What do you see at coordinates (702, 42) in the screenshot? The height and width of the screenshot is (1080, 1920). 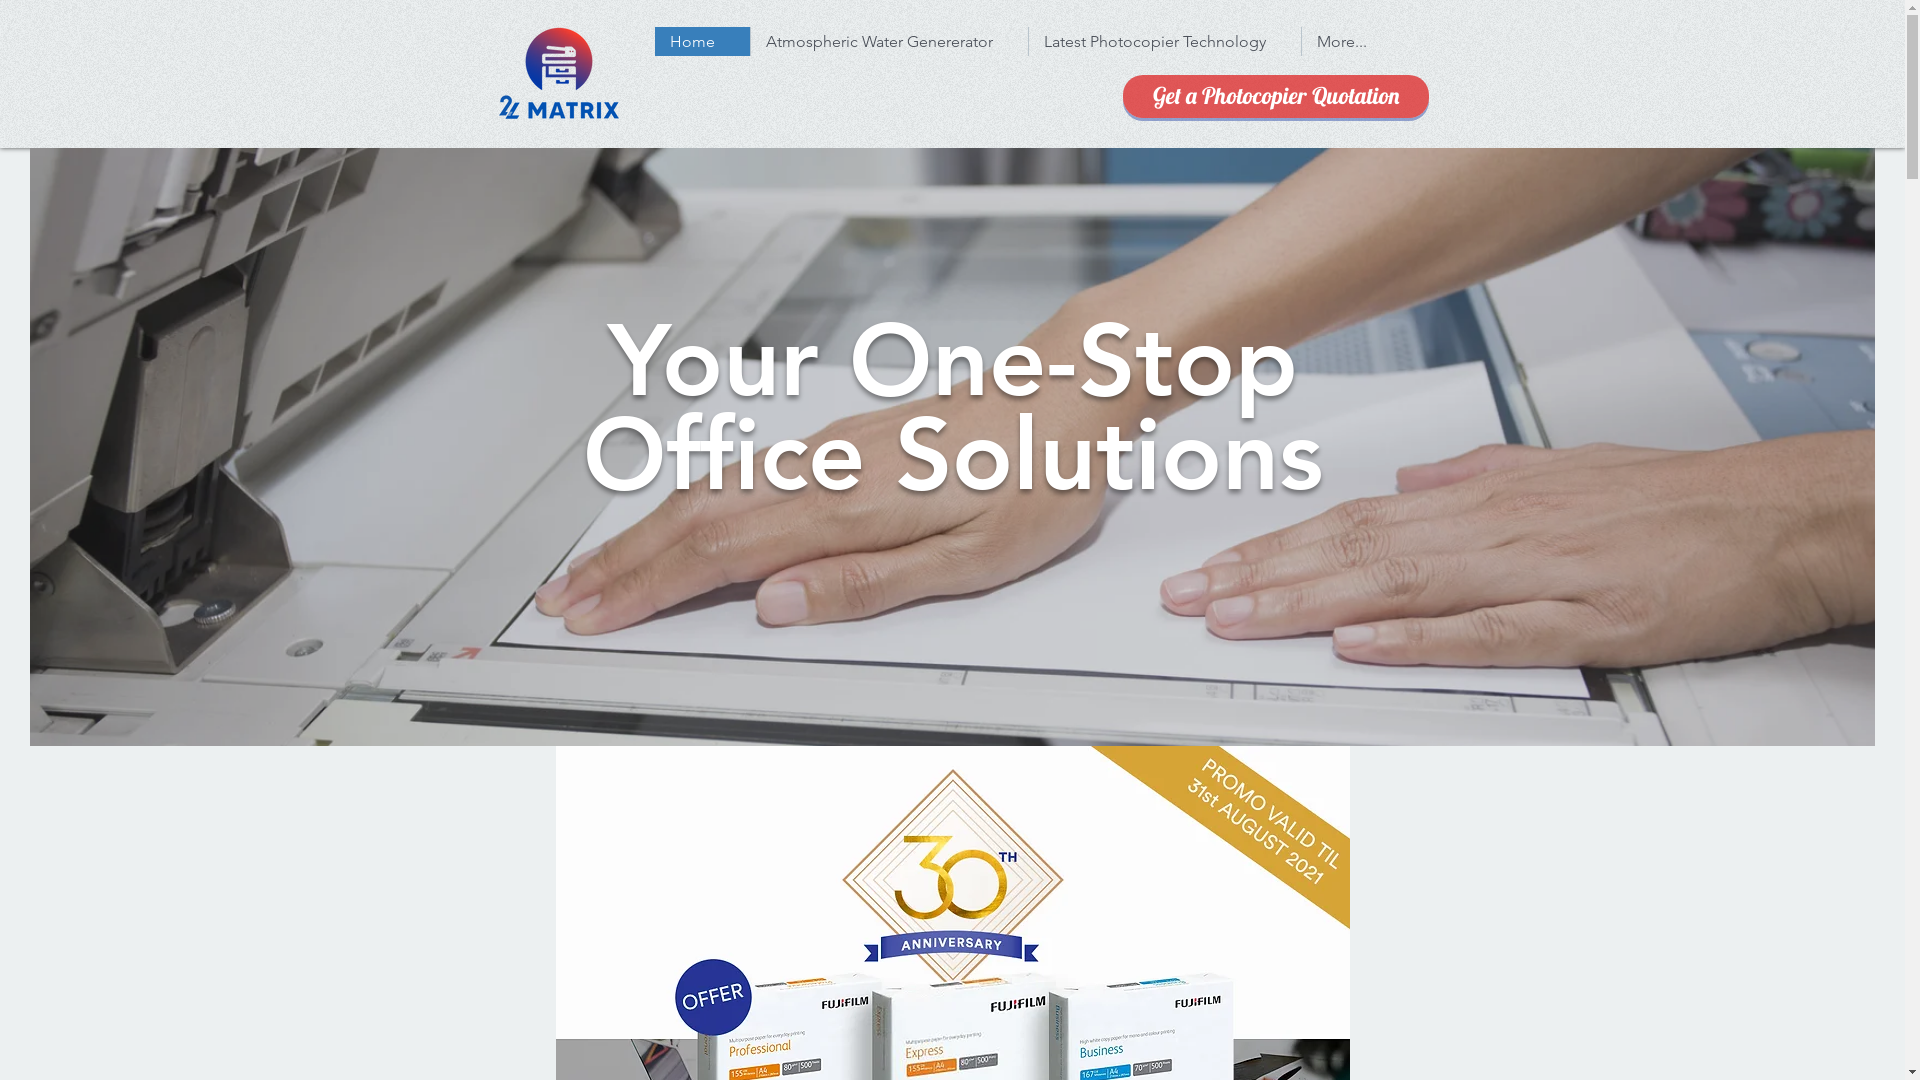 I see `Home` at bounding box center [702, 42].